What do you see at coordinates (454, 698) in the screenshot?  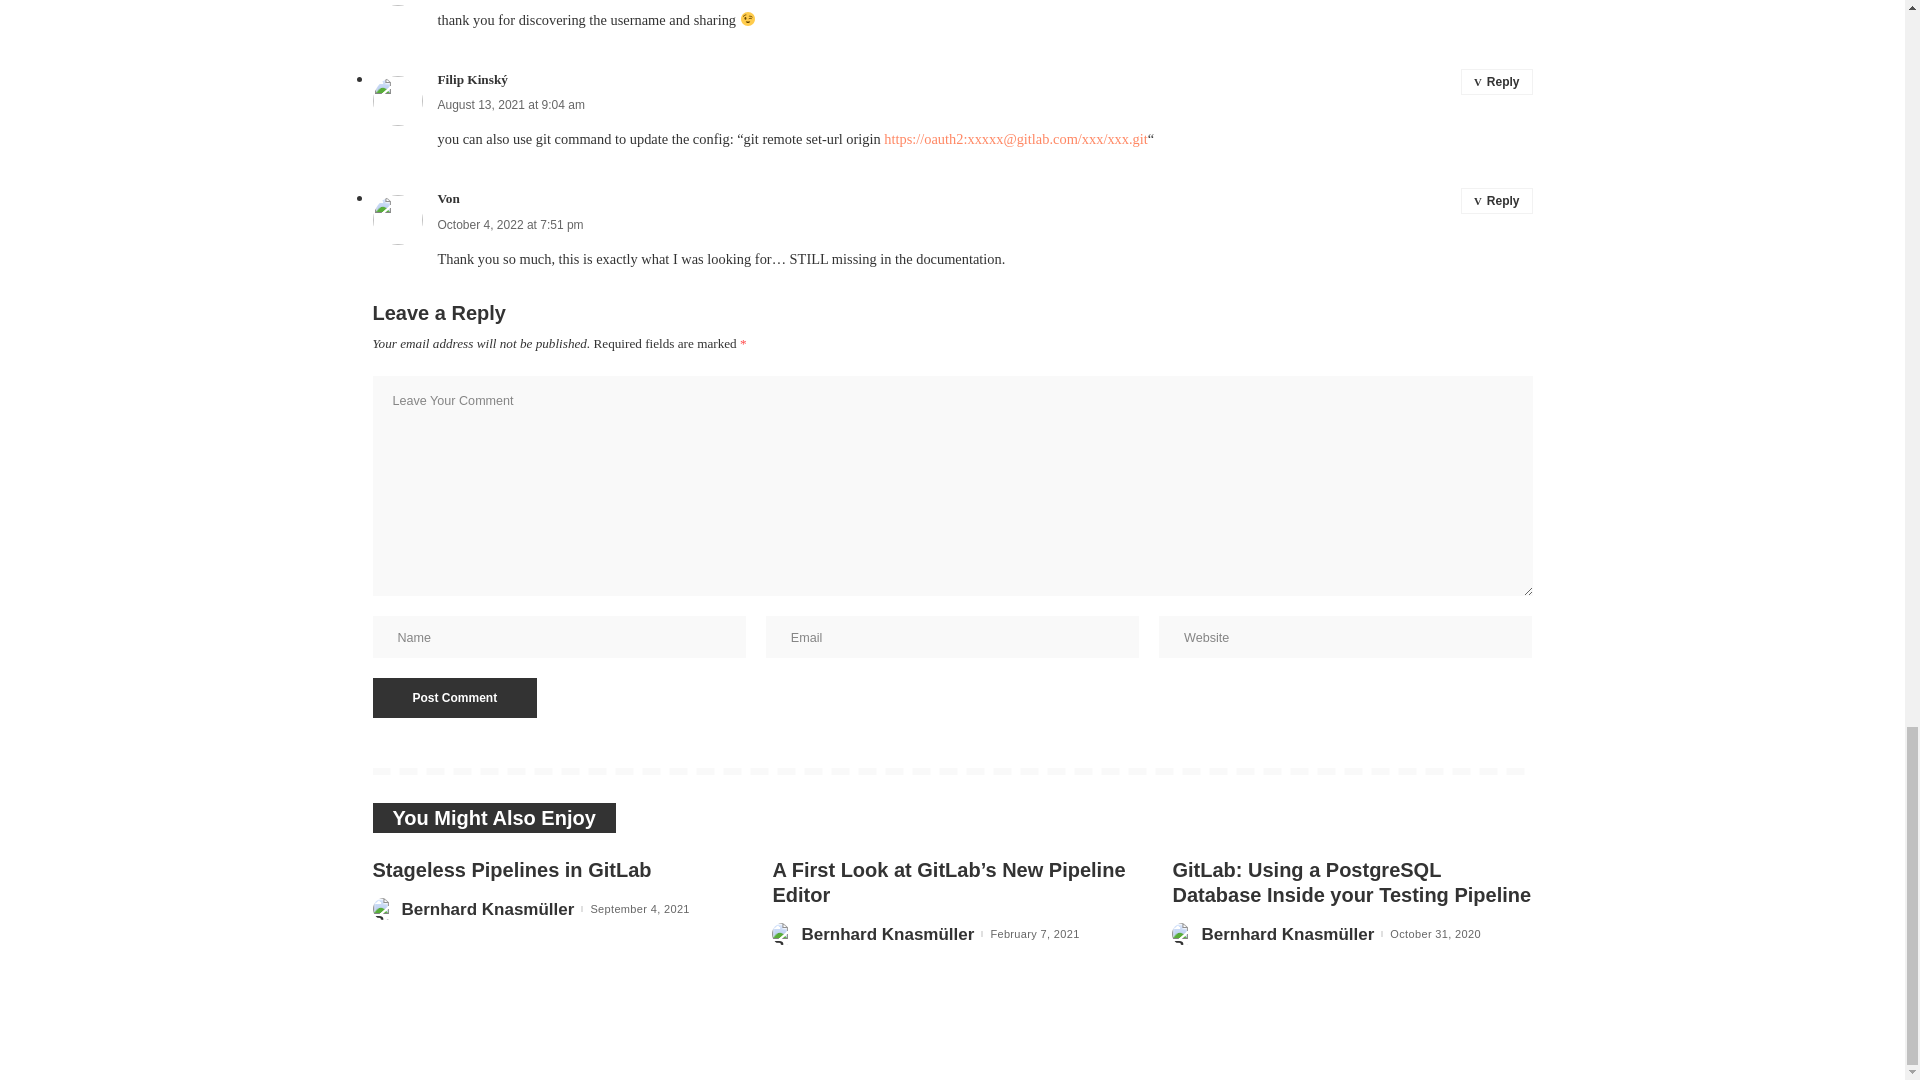 I see `Post Comment` at bounding box center [454, 698].